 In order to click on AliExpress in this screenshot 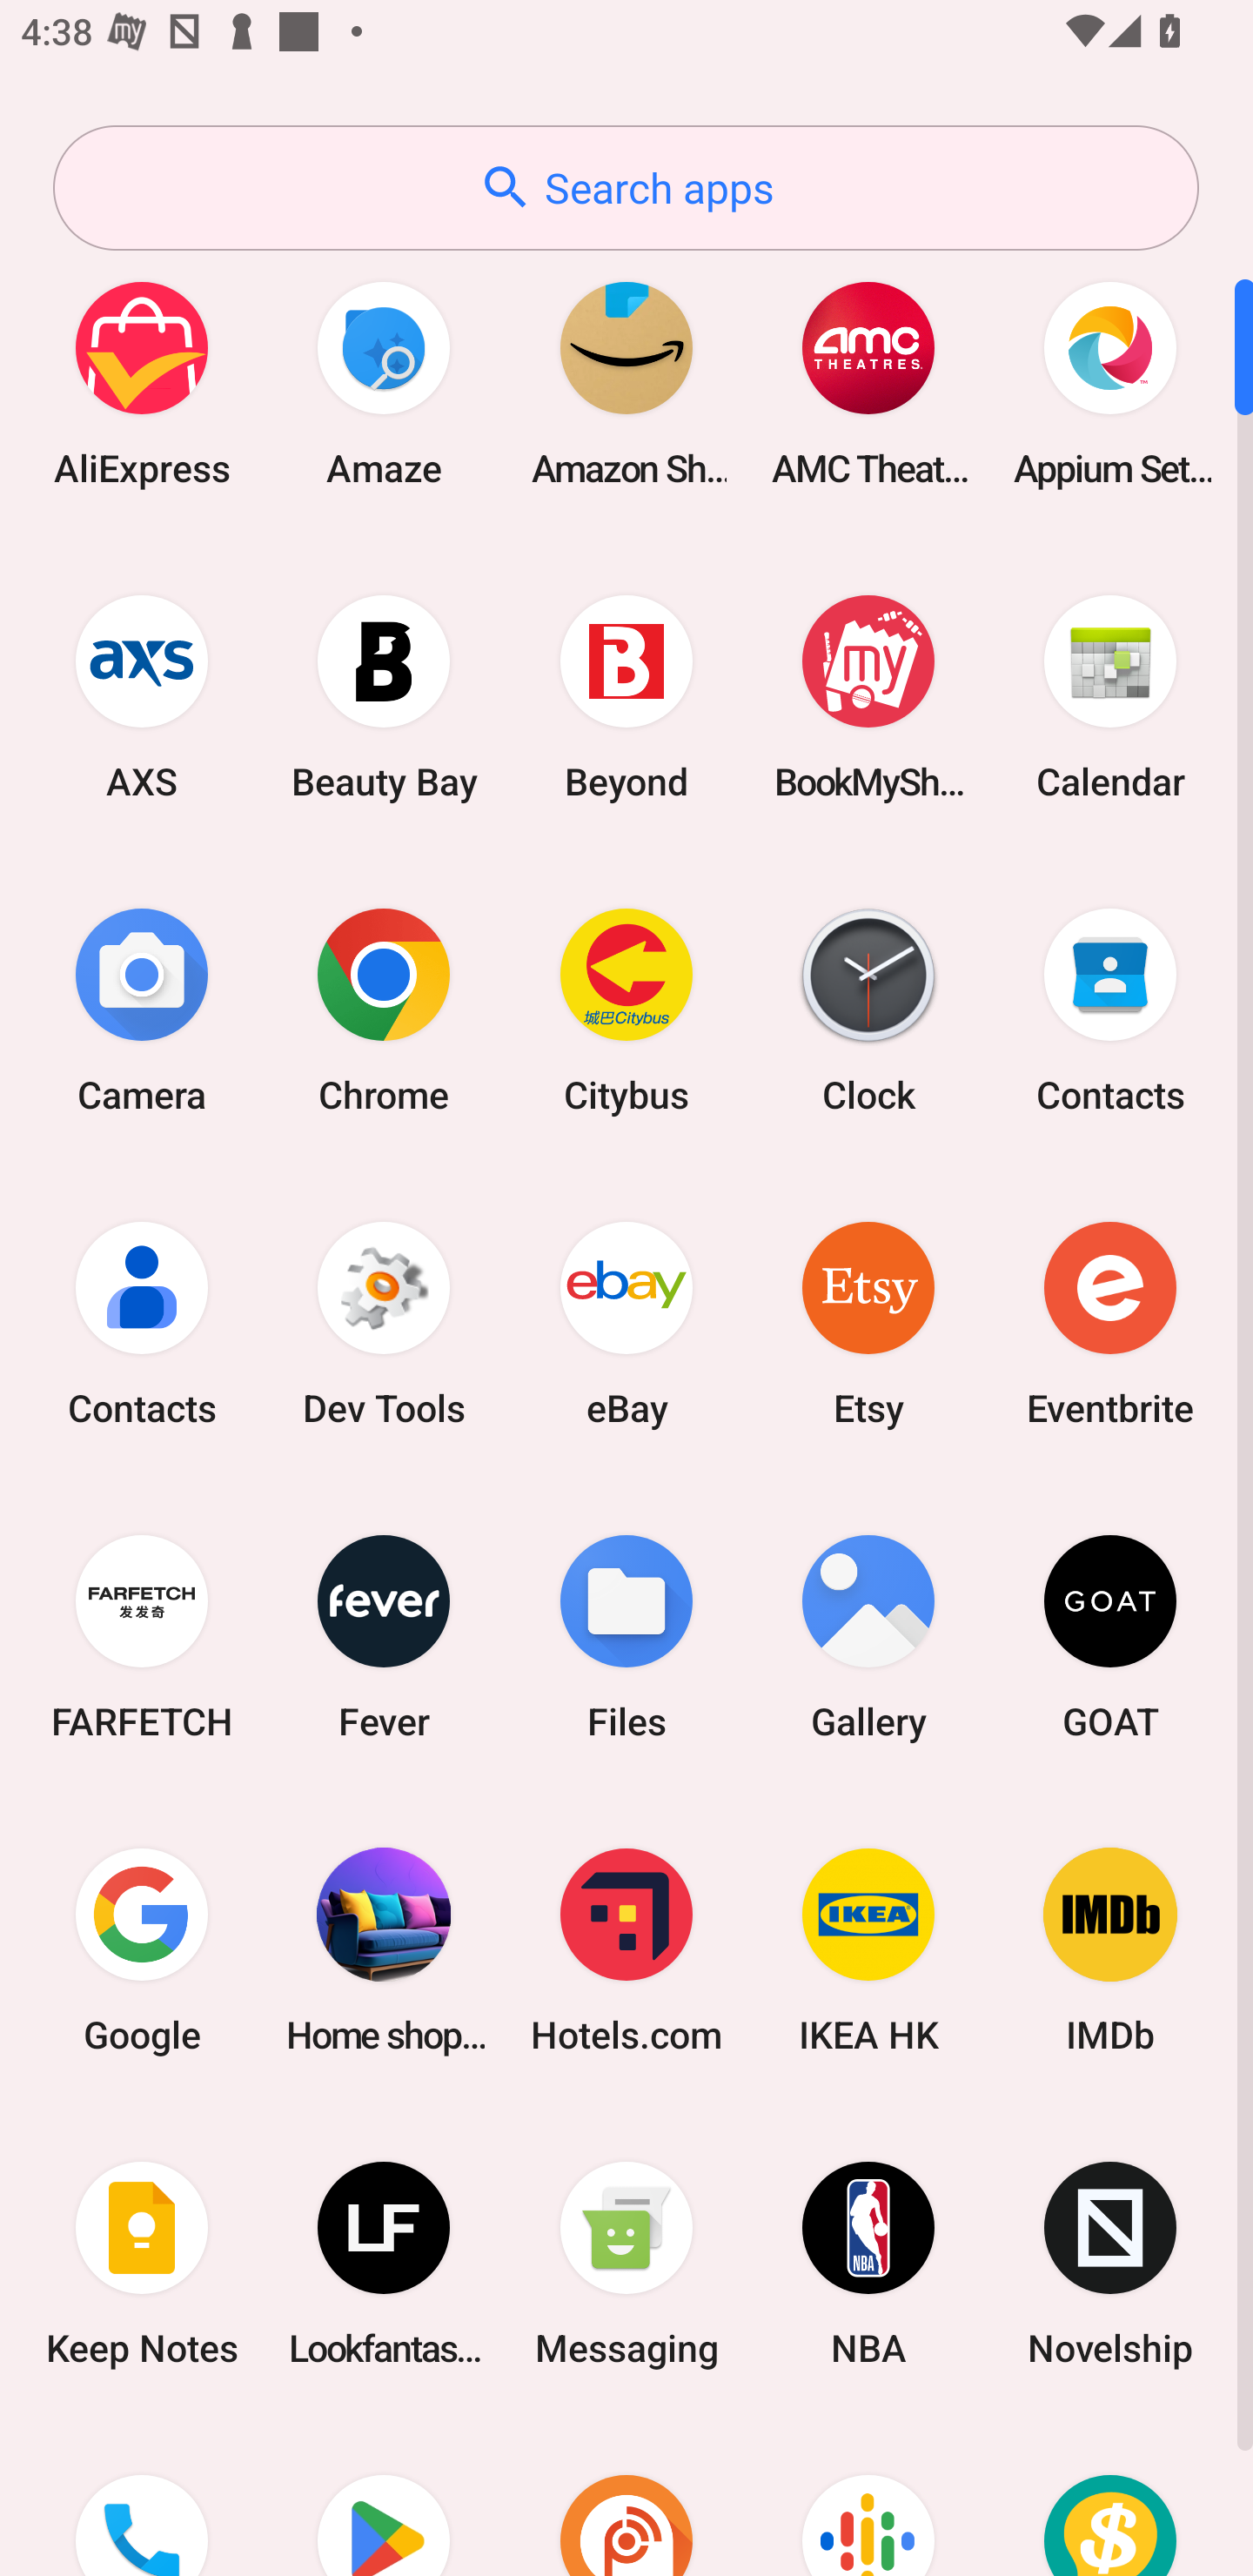, I will do `click(142, 383)`.